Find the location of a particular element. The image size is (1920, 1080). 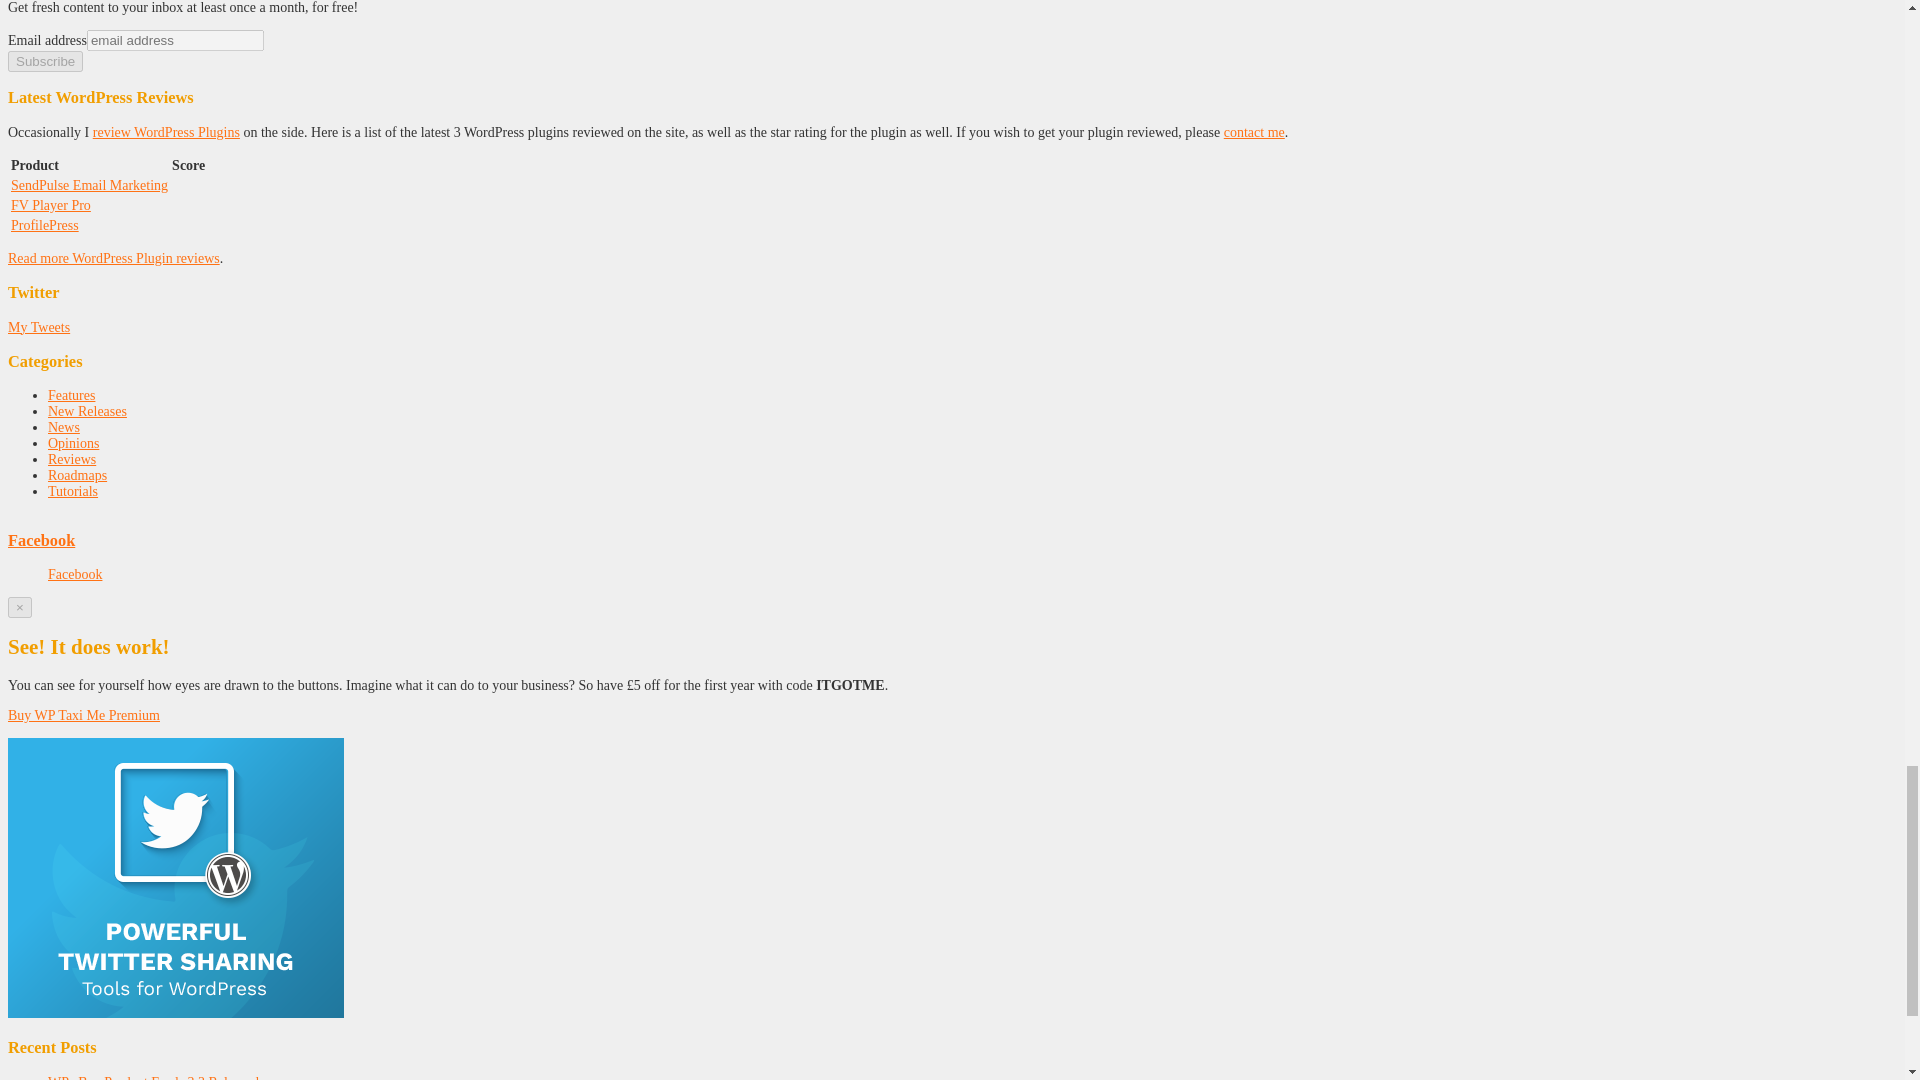

Subscribe is located at coordinates (44, 61).